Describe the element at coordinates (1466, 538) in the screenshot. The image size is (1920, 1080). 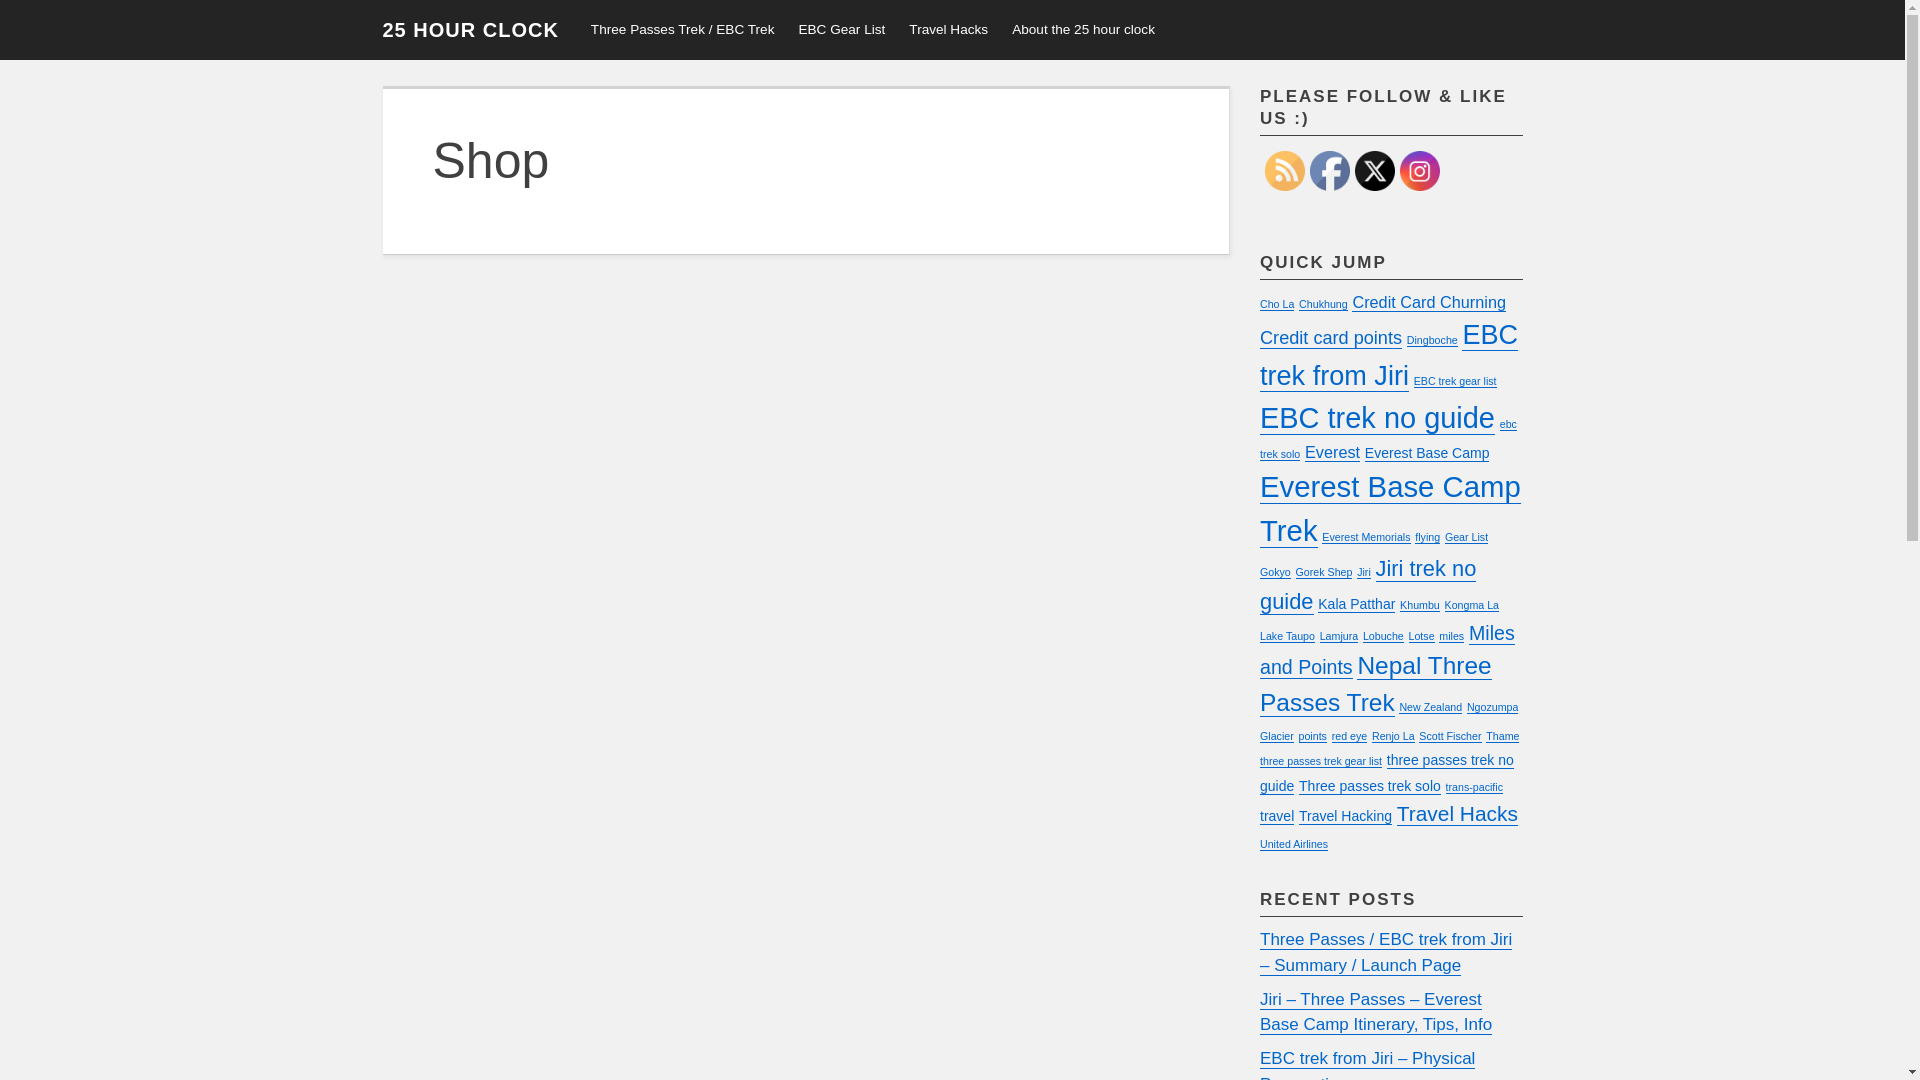
I see `Gear List` at that location.